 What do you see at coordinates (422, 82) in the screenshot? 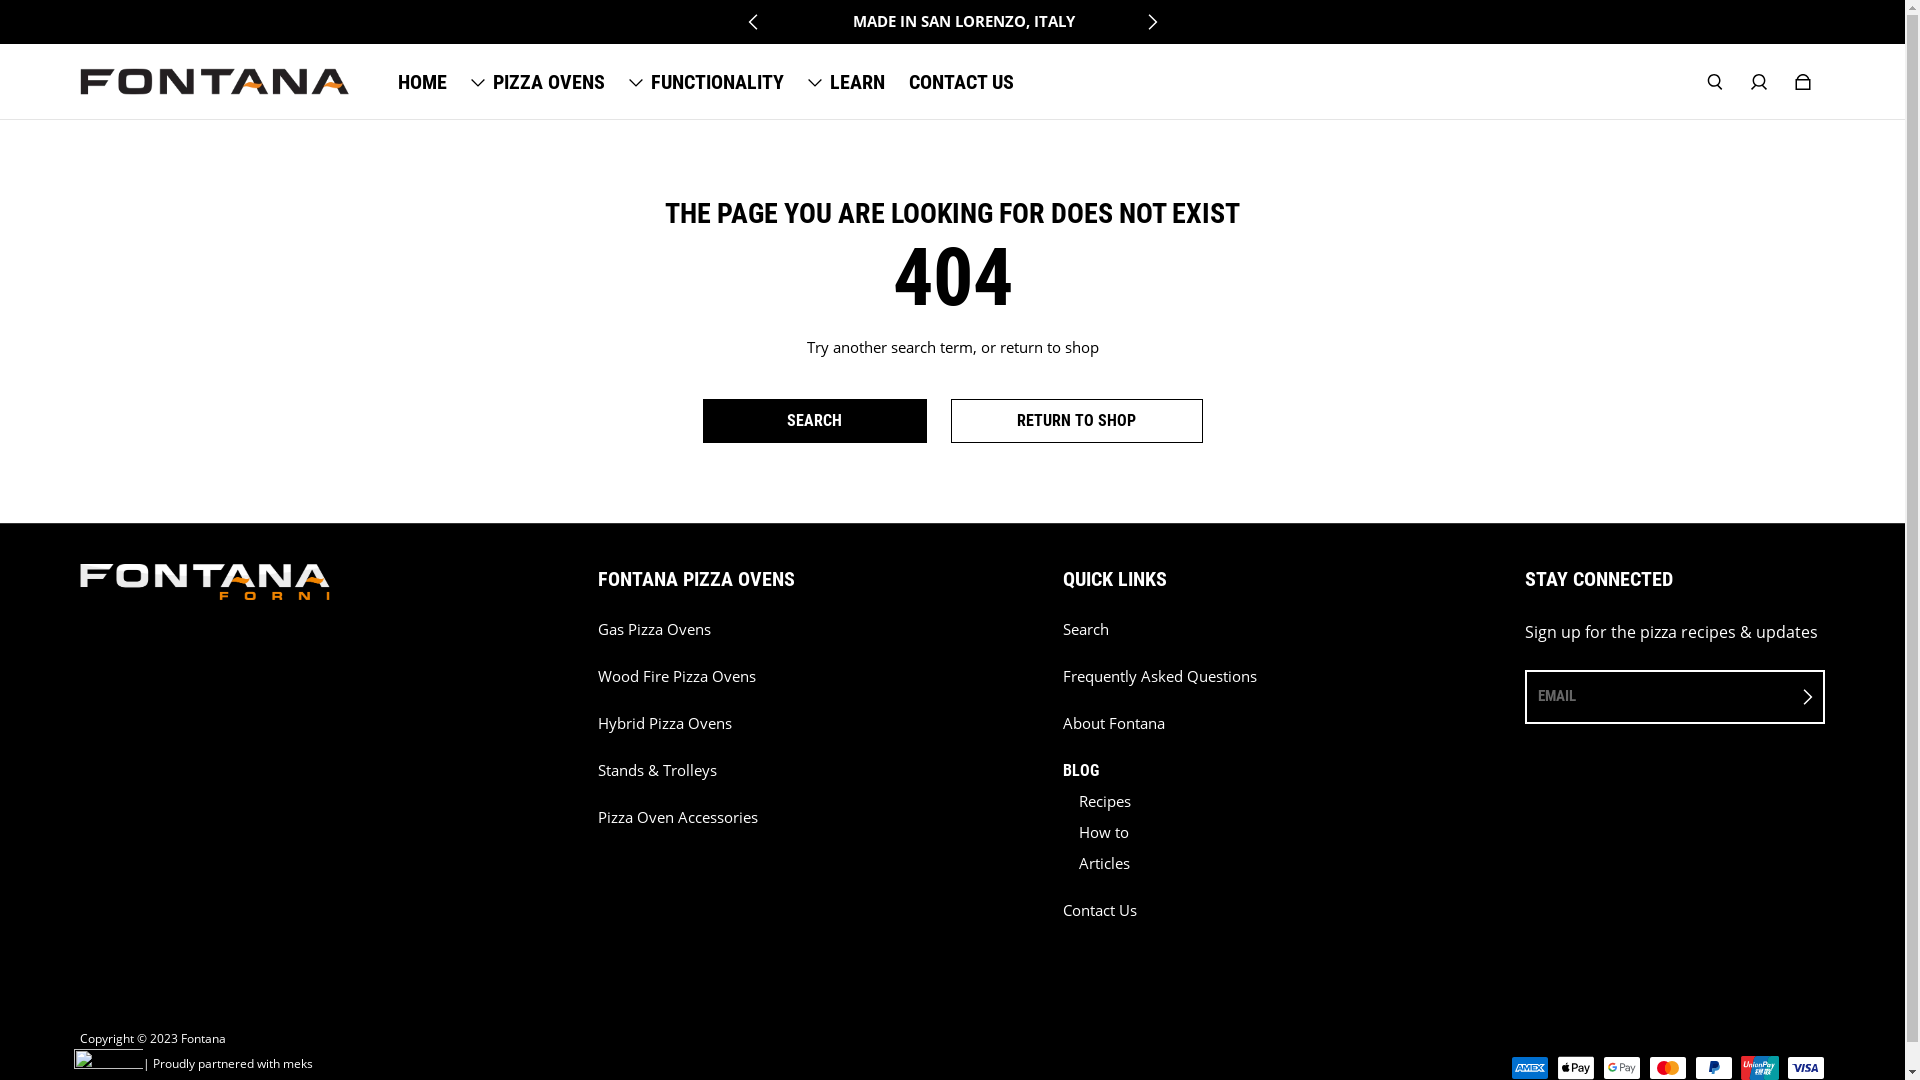
I see `HOME` at bounding box center [422, 82].